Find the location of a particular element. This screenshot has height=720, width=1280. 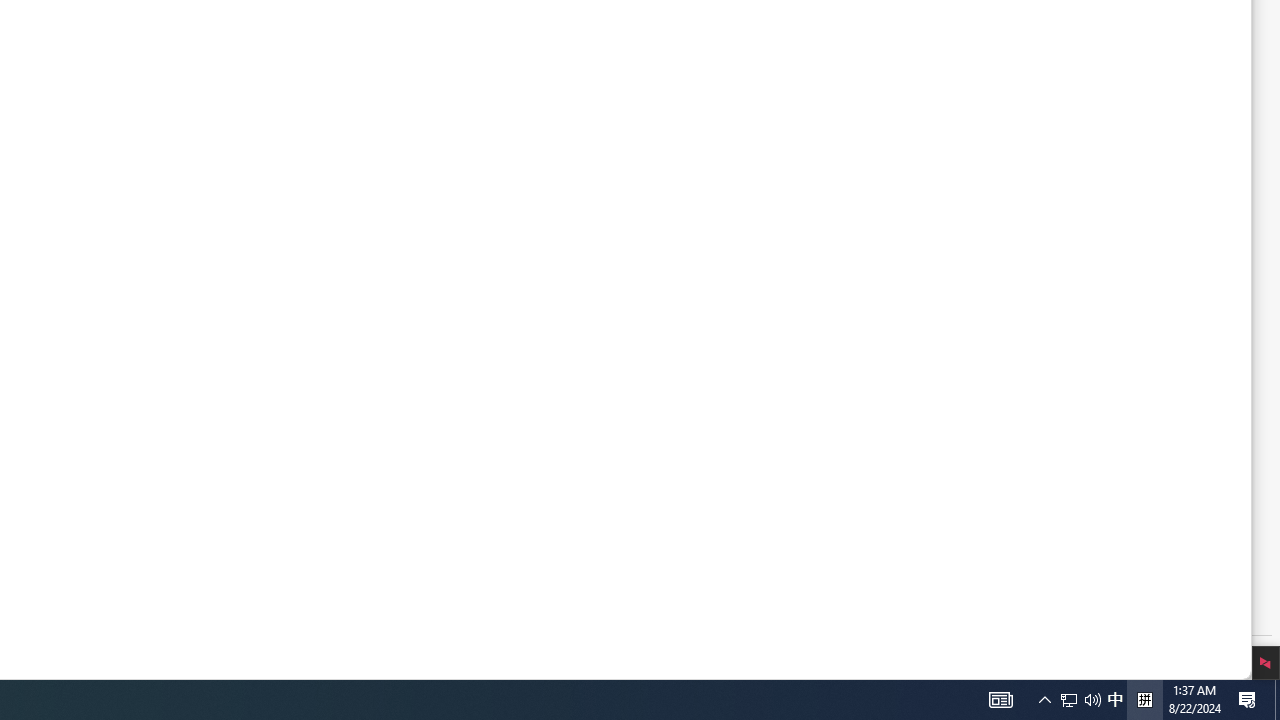

Company info is located at coordinates (230, 288).